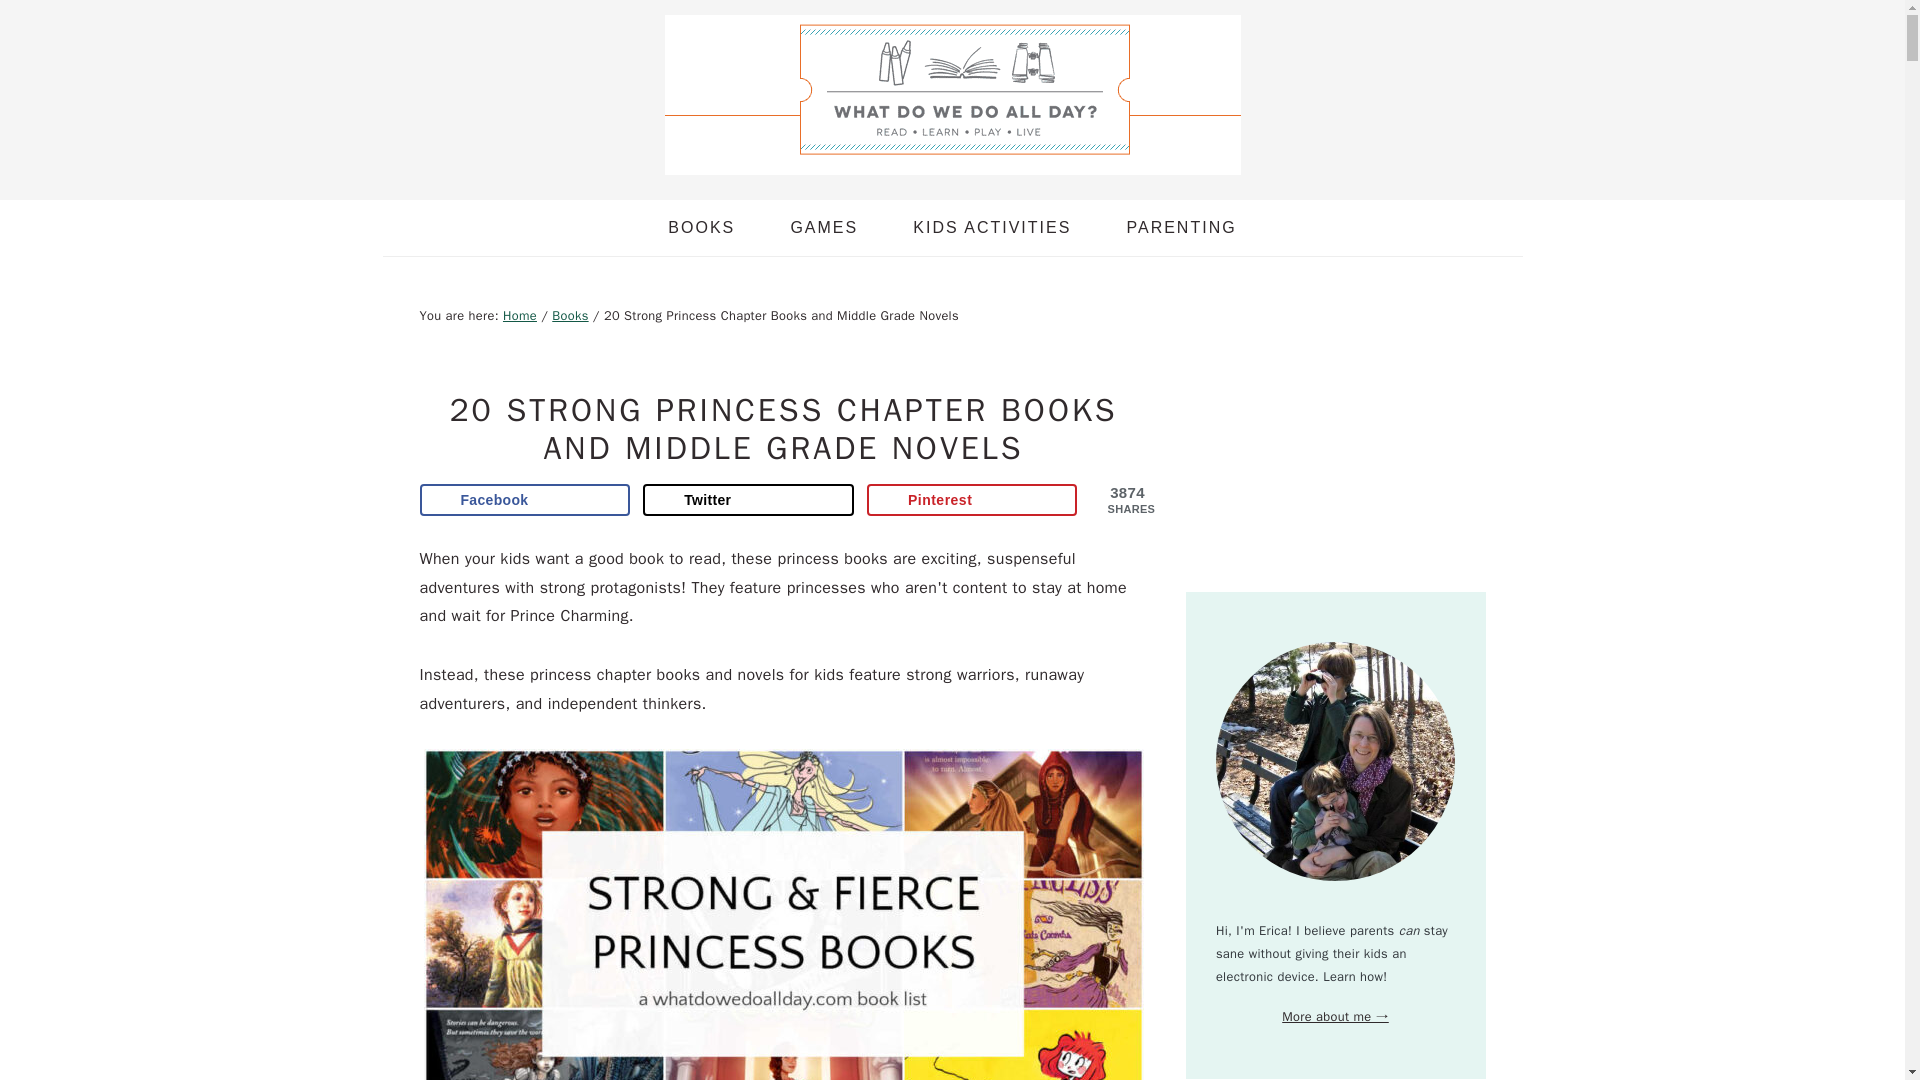 The width and height of the screenshot is (1920, 1080). What do you see at coordinates (702, 227) in the screenshot?
I see `BOOKS` at bounding box center [702, 227].